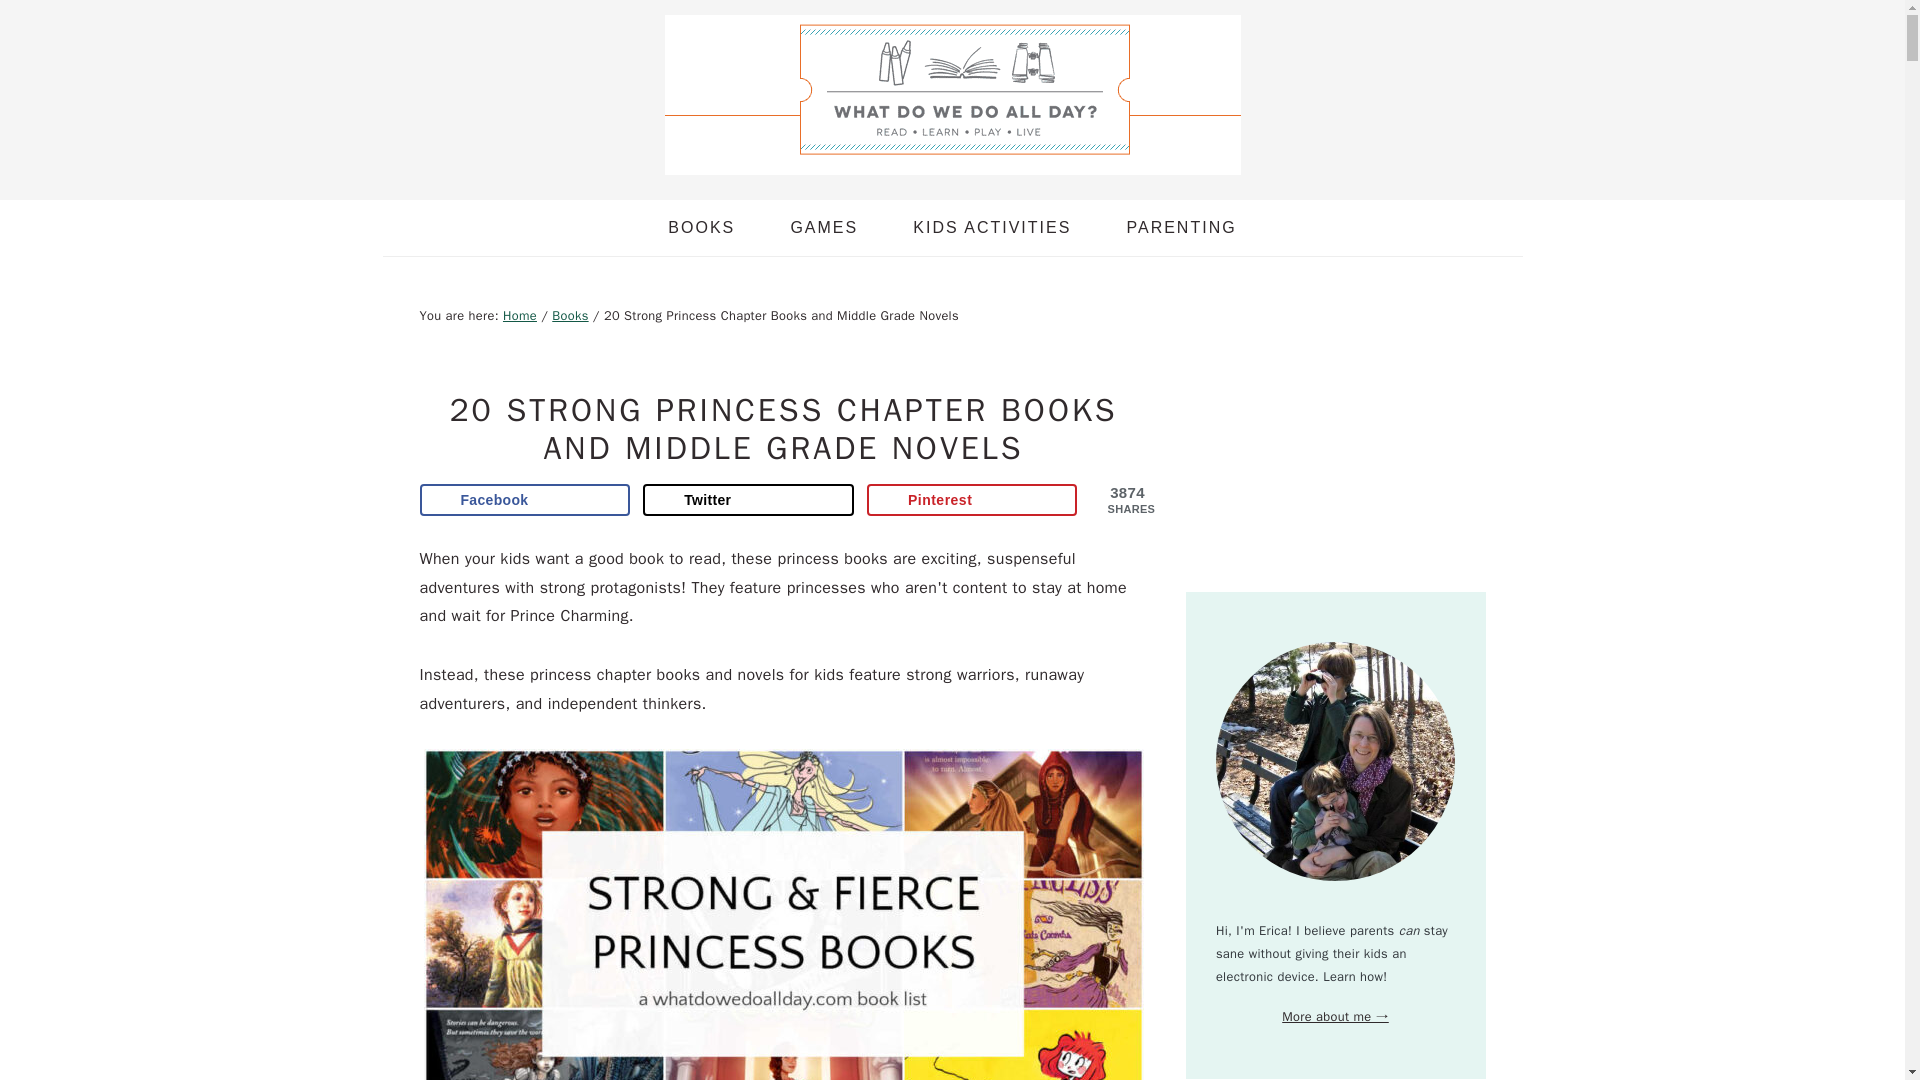 The width and height of the screenshot is (1920, 1080). What do you see at coordinates (702, 227) in the screenshot?
I see `BOOKS` at bounding box center [702, 227].